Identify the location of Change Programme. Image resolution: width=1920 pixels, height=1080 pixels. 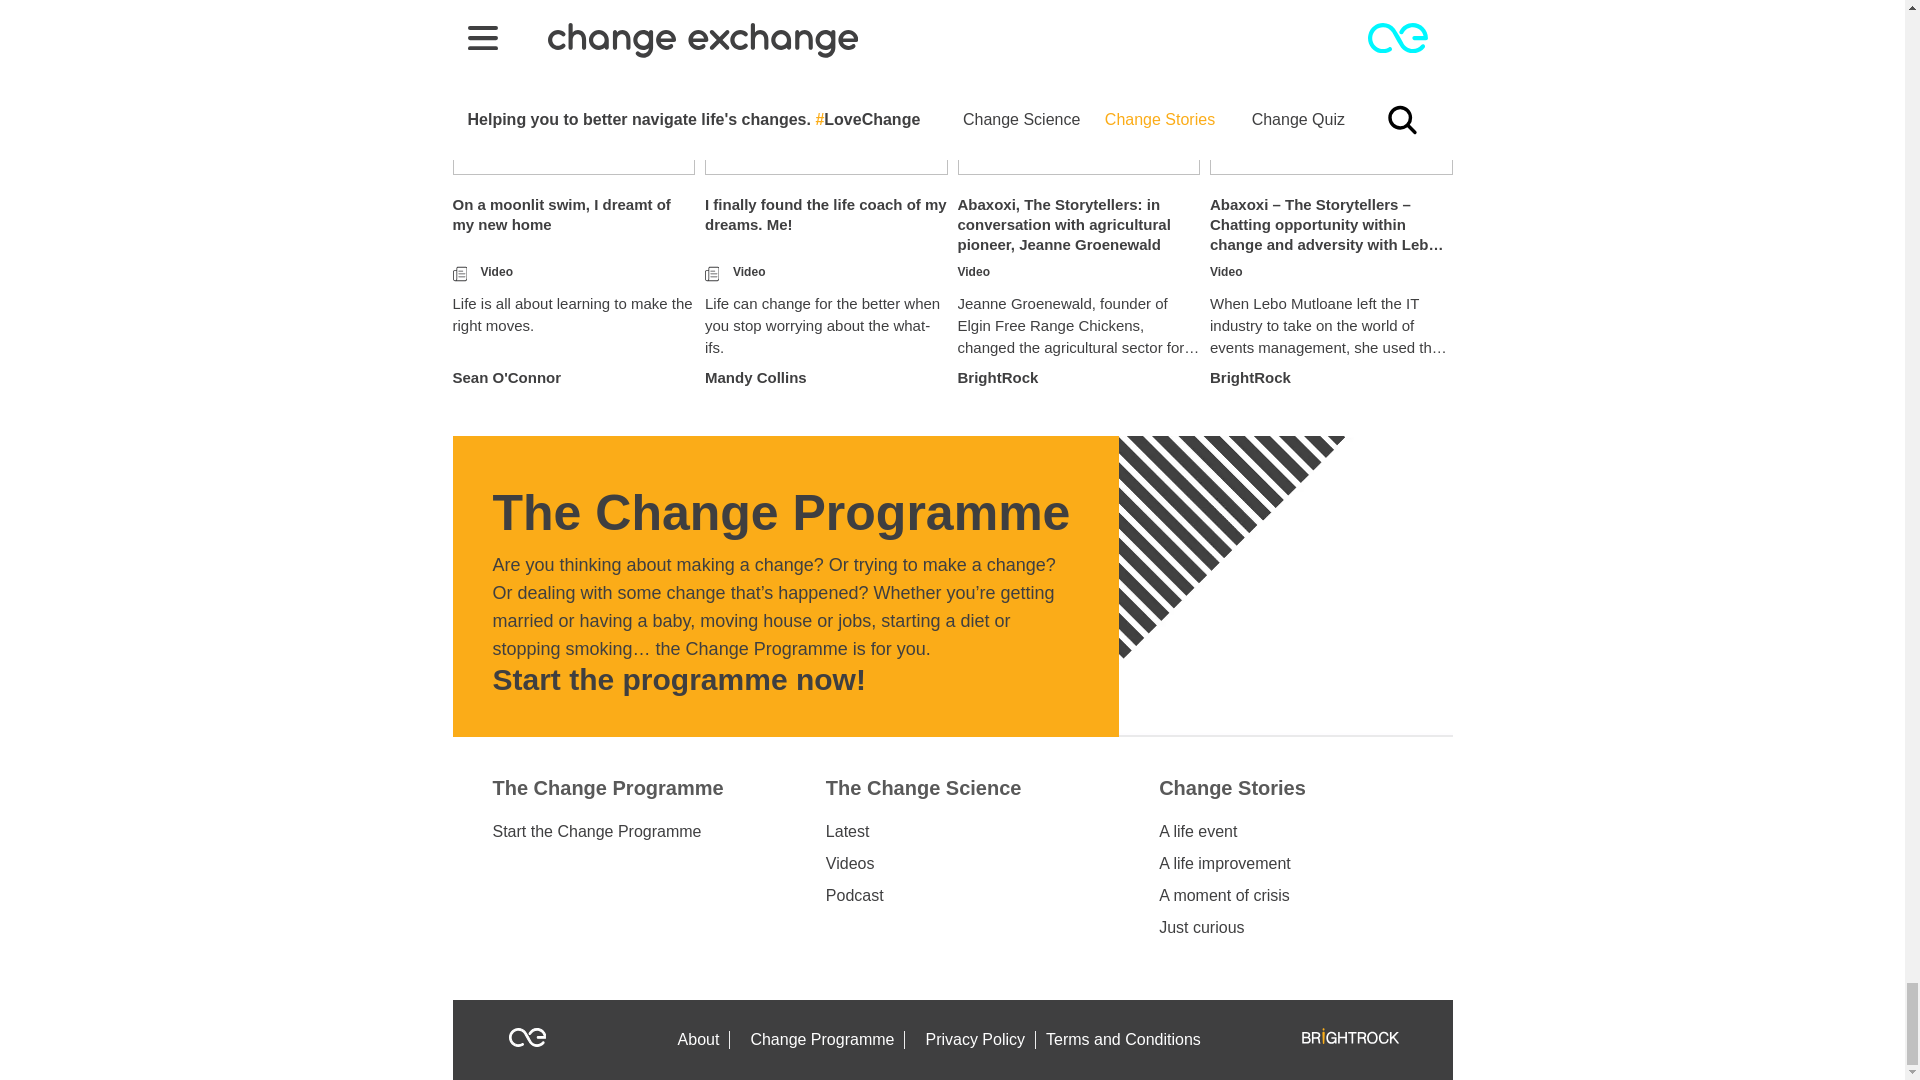
(822, 1040).